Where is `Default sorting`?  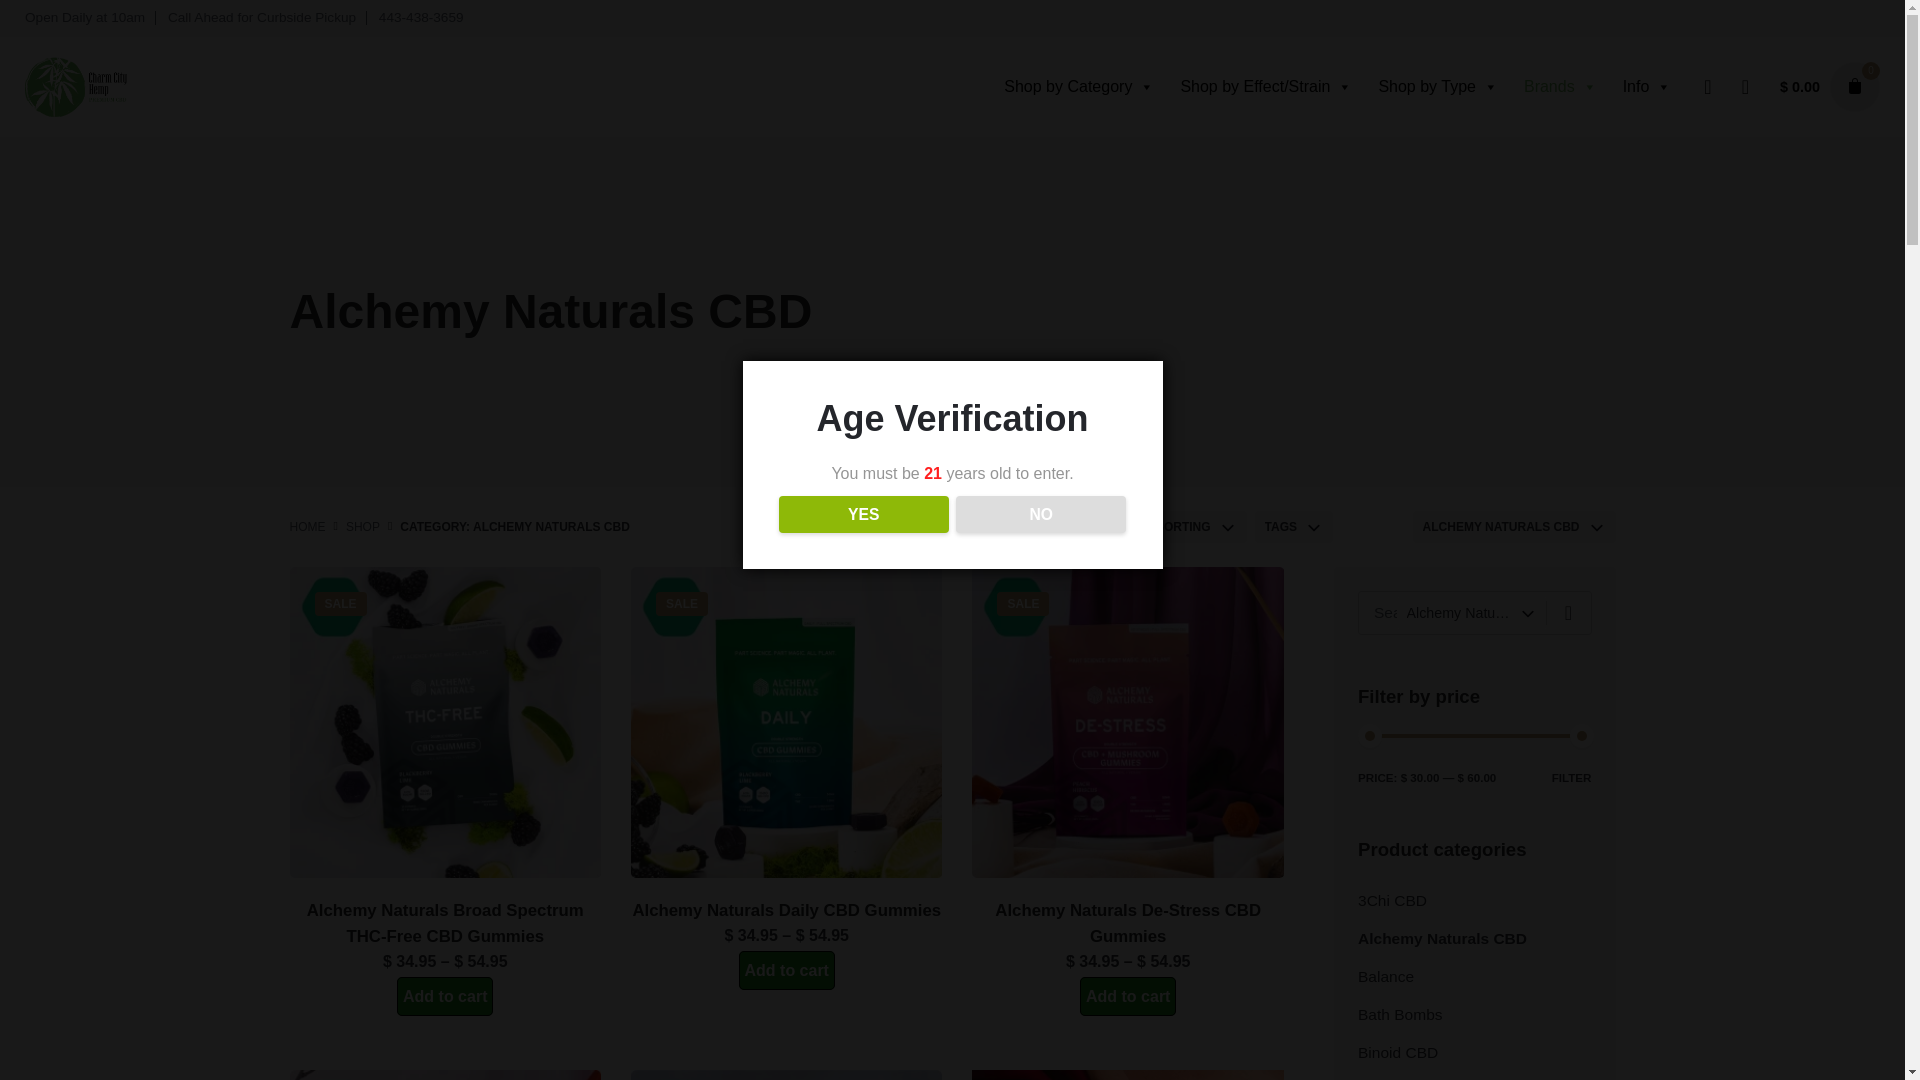
Default sorting is located at coordinates (1158, 526).